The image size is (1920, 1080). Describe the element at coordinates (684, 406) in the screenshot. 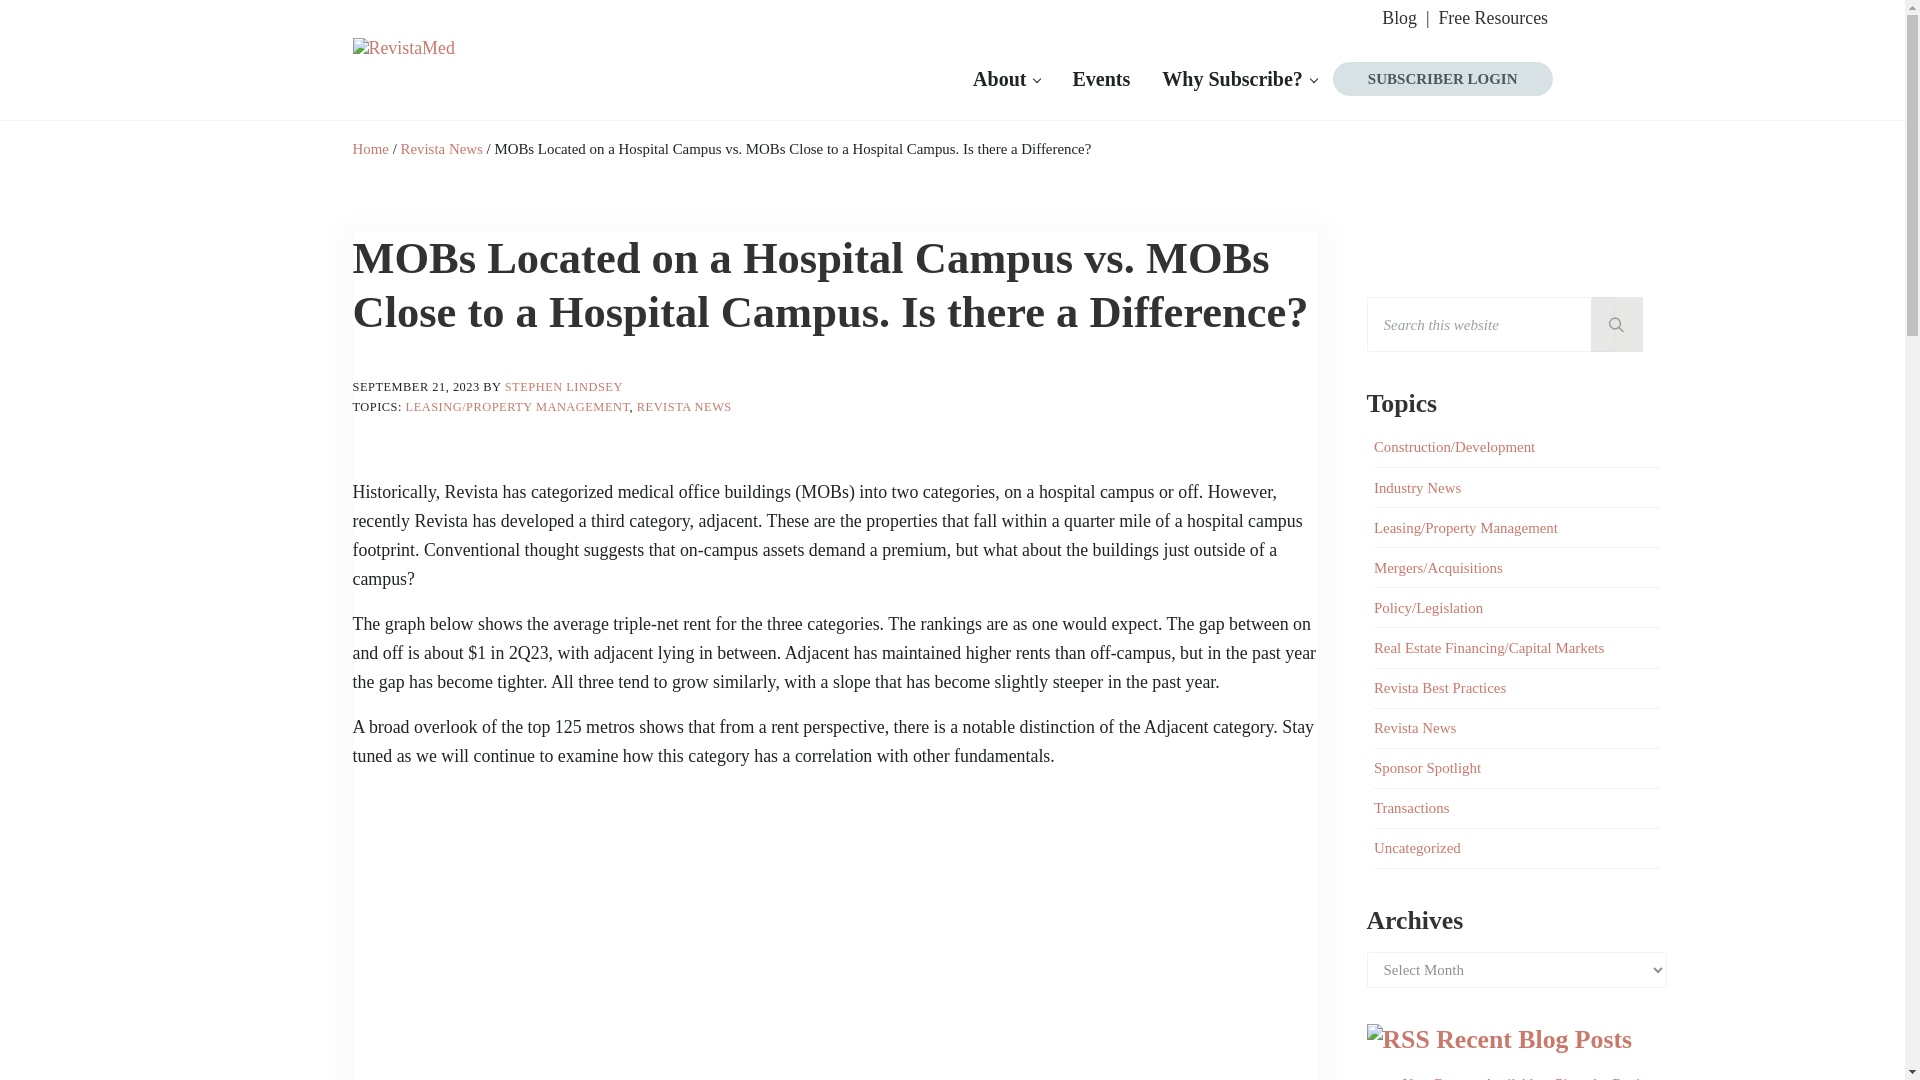

I see `REVISTA NEWS` at that location.